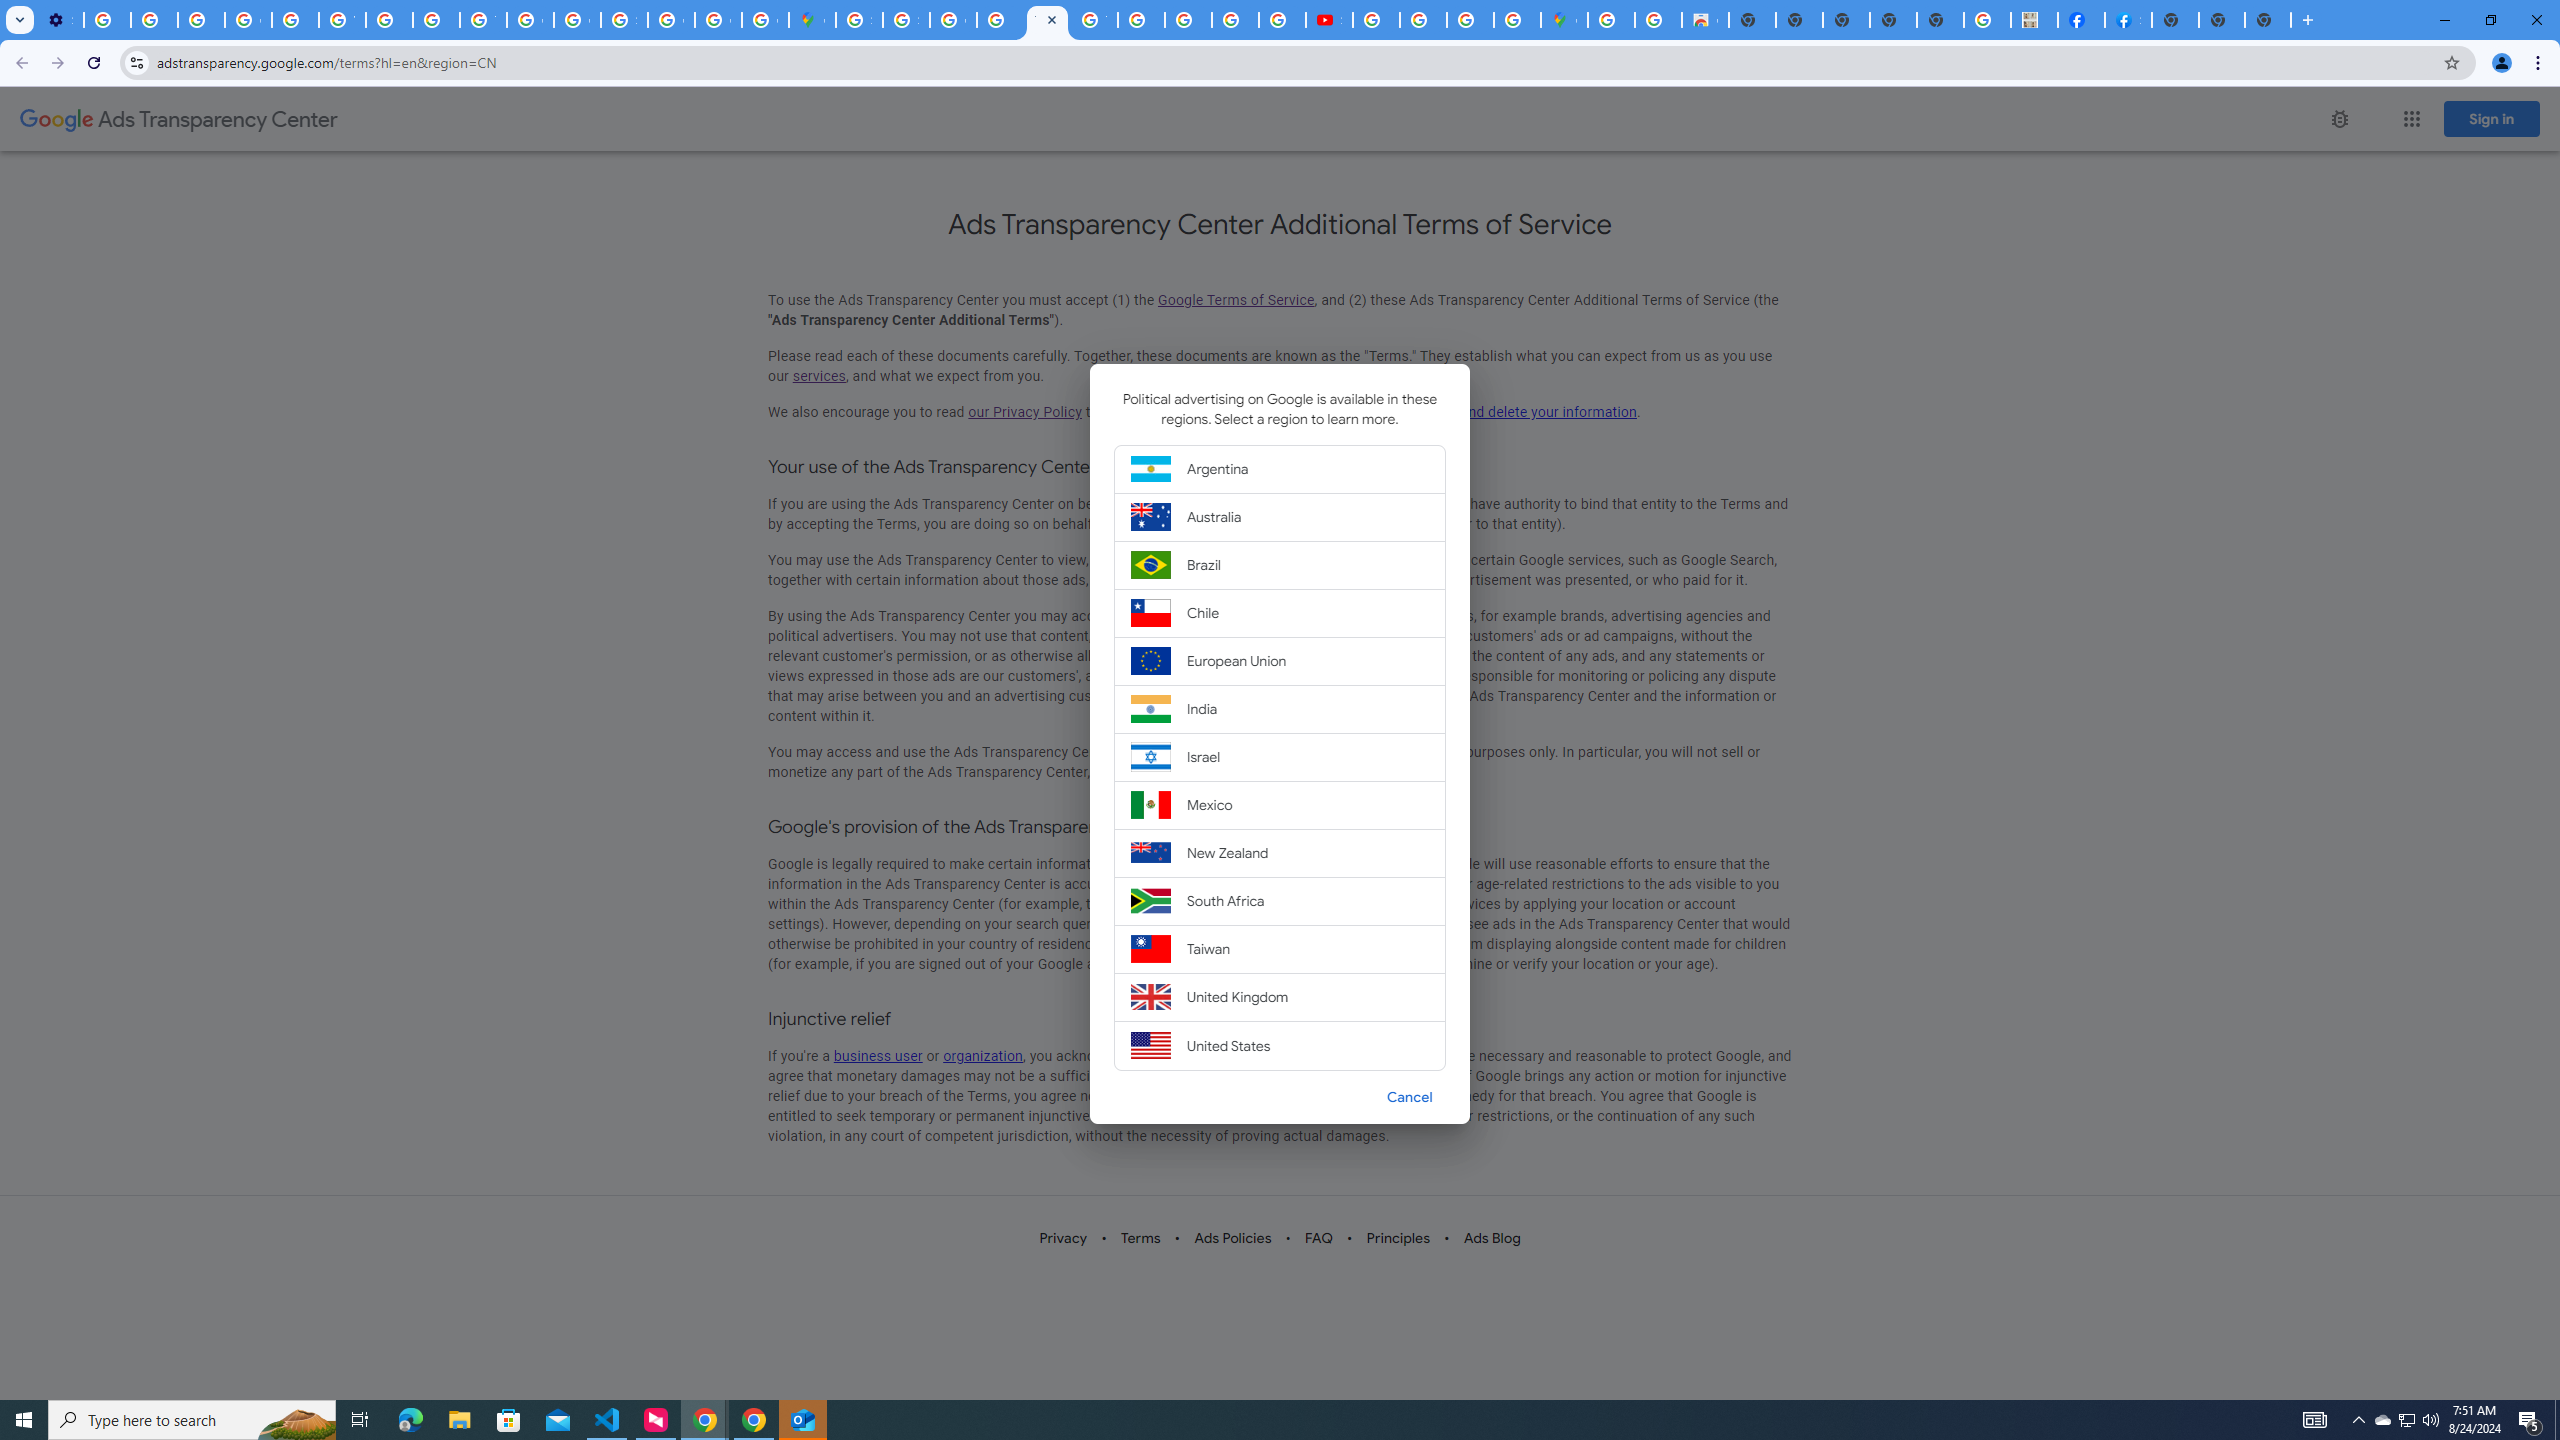  Describe the element at coordinates (1469, 412) in the screenshot. I see `update, manage, export, and delete your information` at that location.